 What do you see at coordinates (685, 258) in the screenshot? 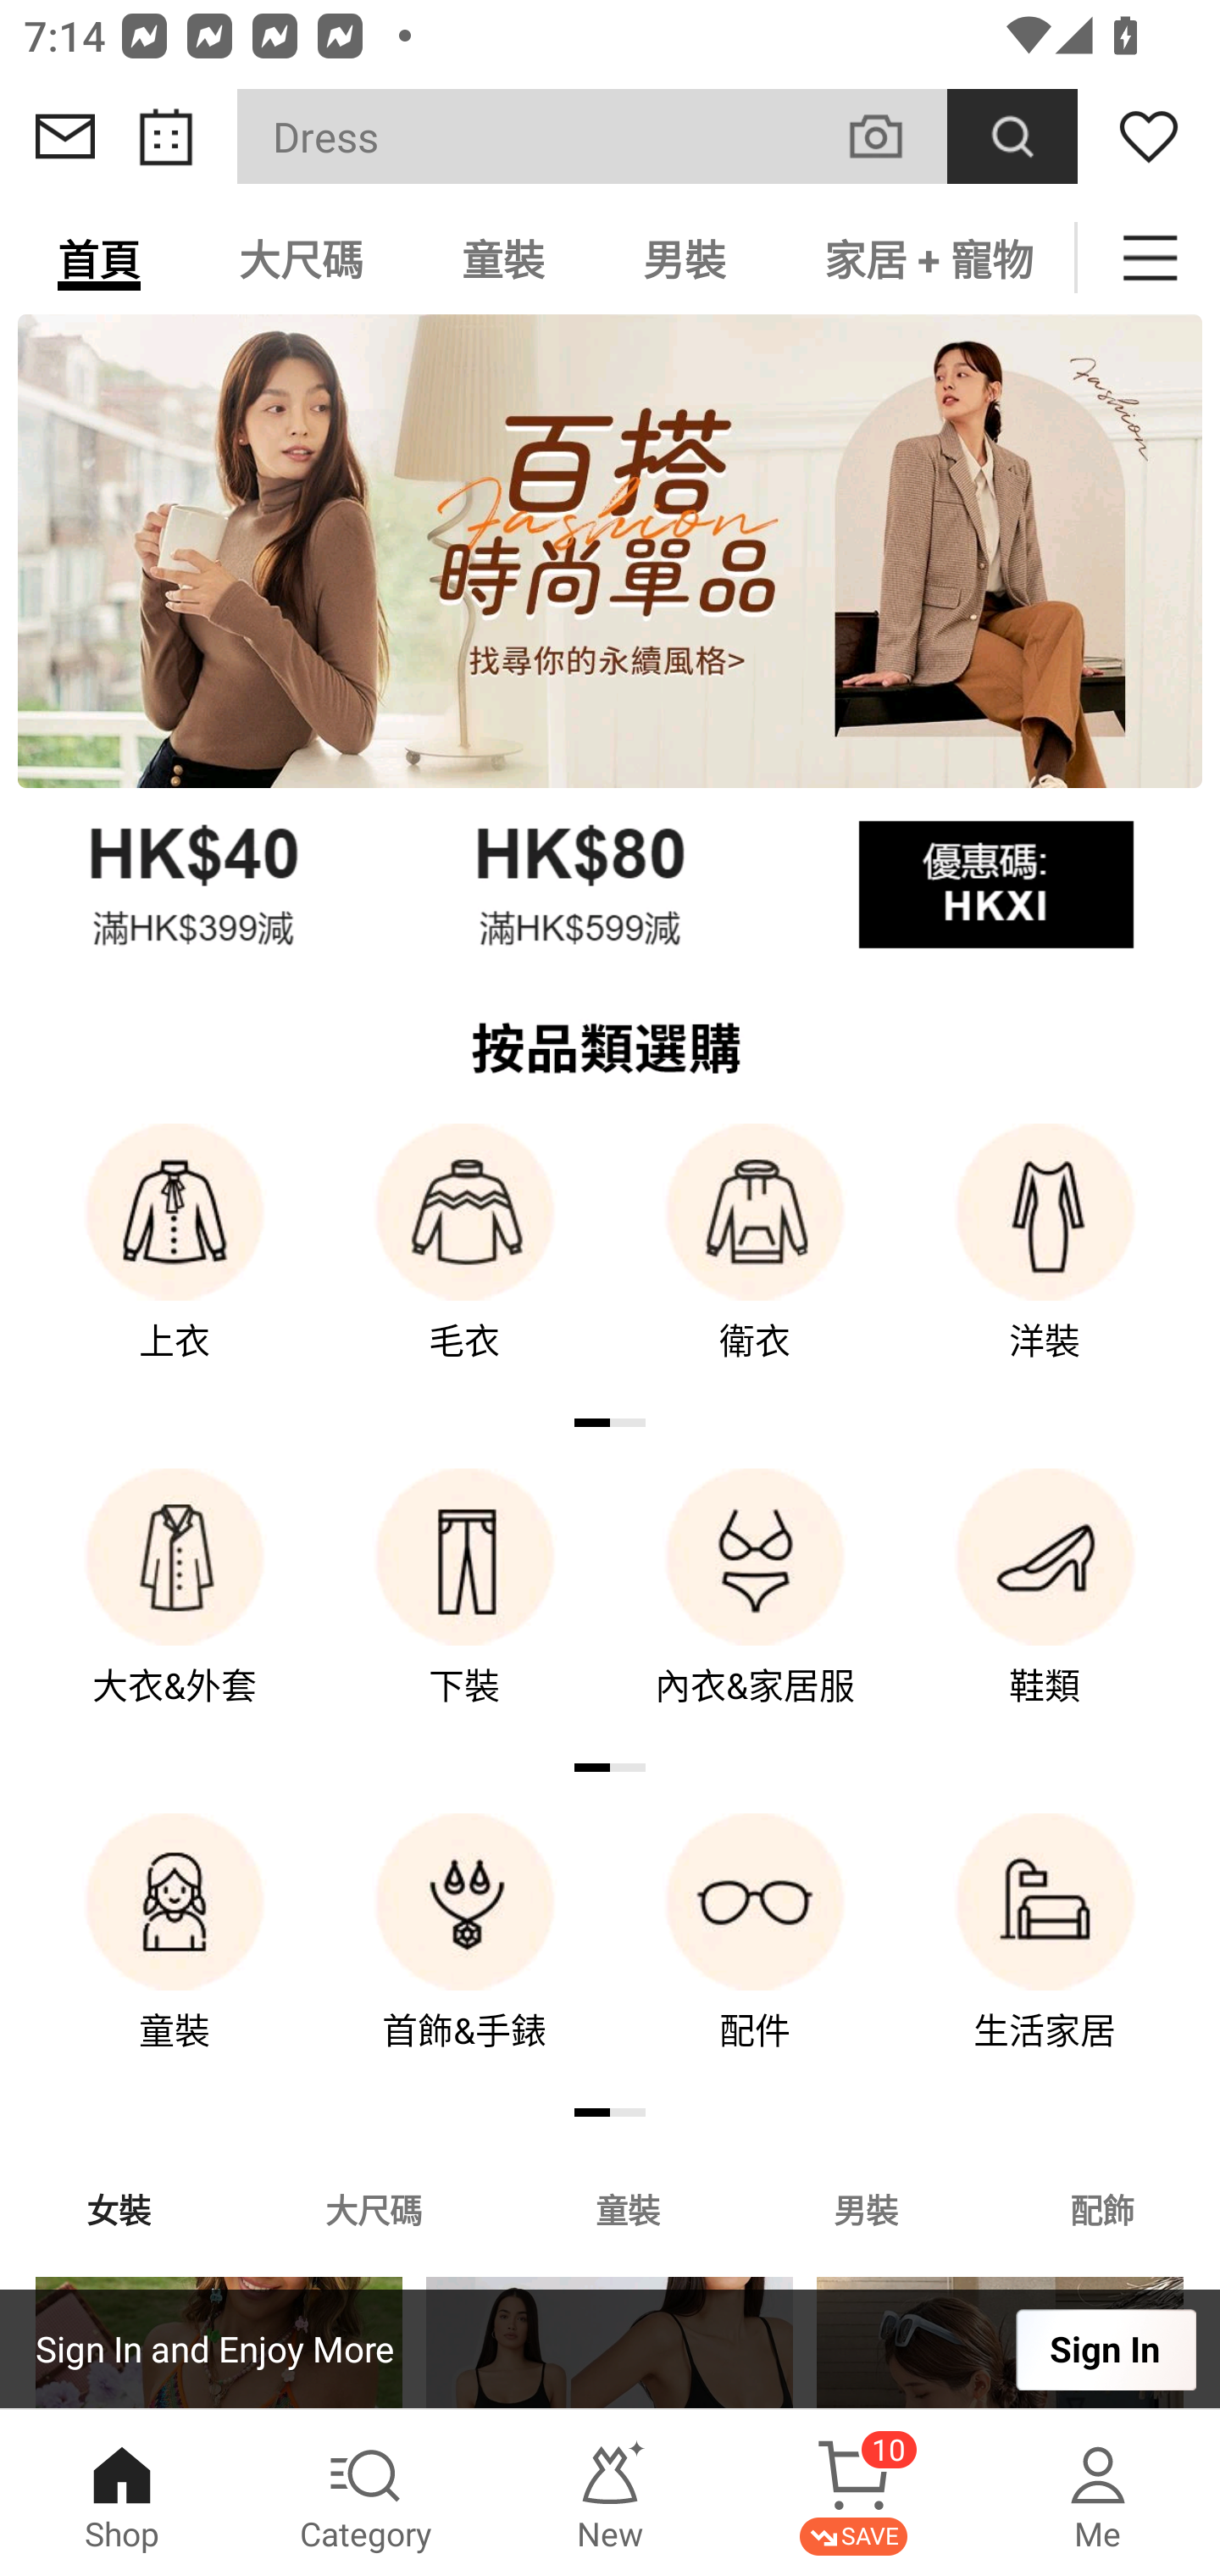
I see `男裝` at bounding box center [685, 258].